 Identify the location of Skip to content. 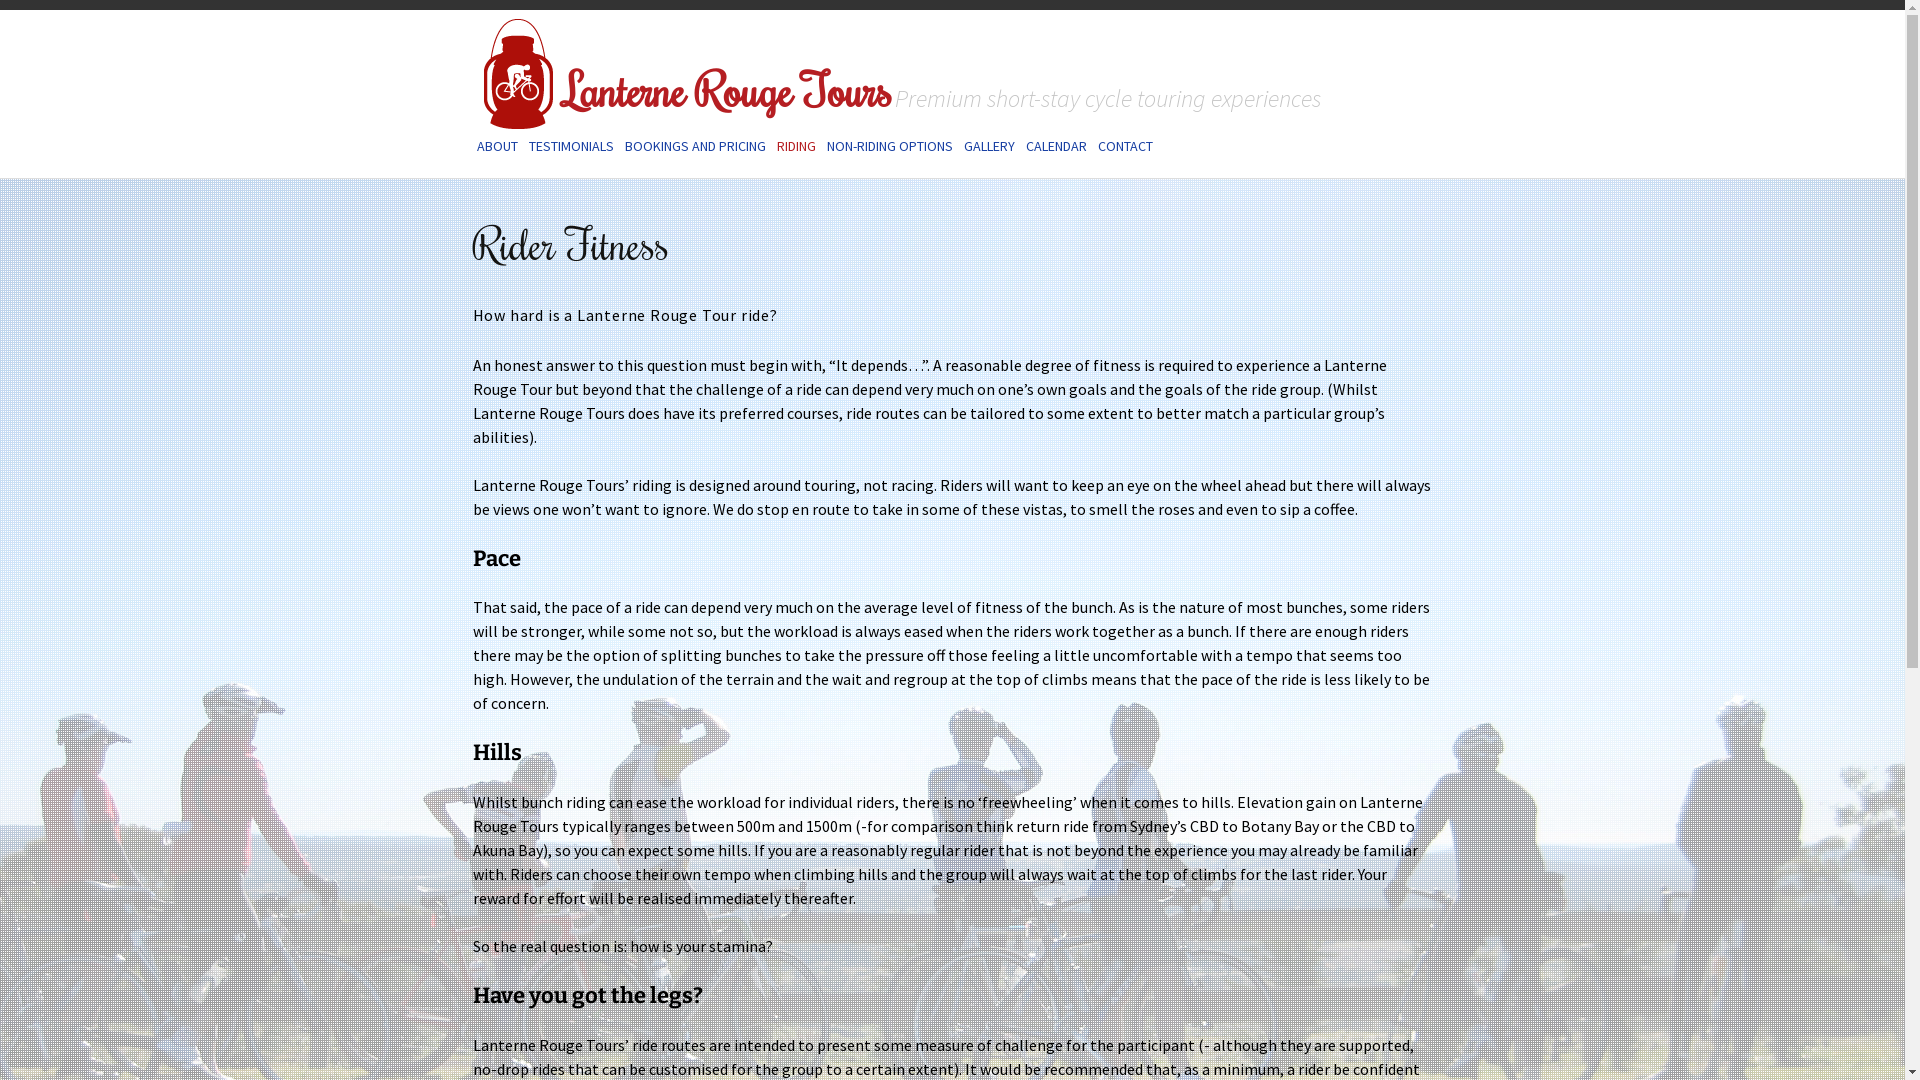
(472, 132).